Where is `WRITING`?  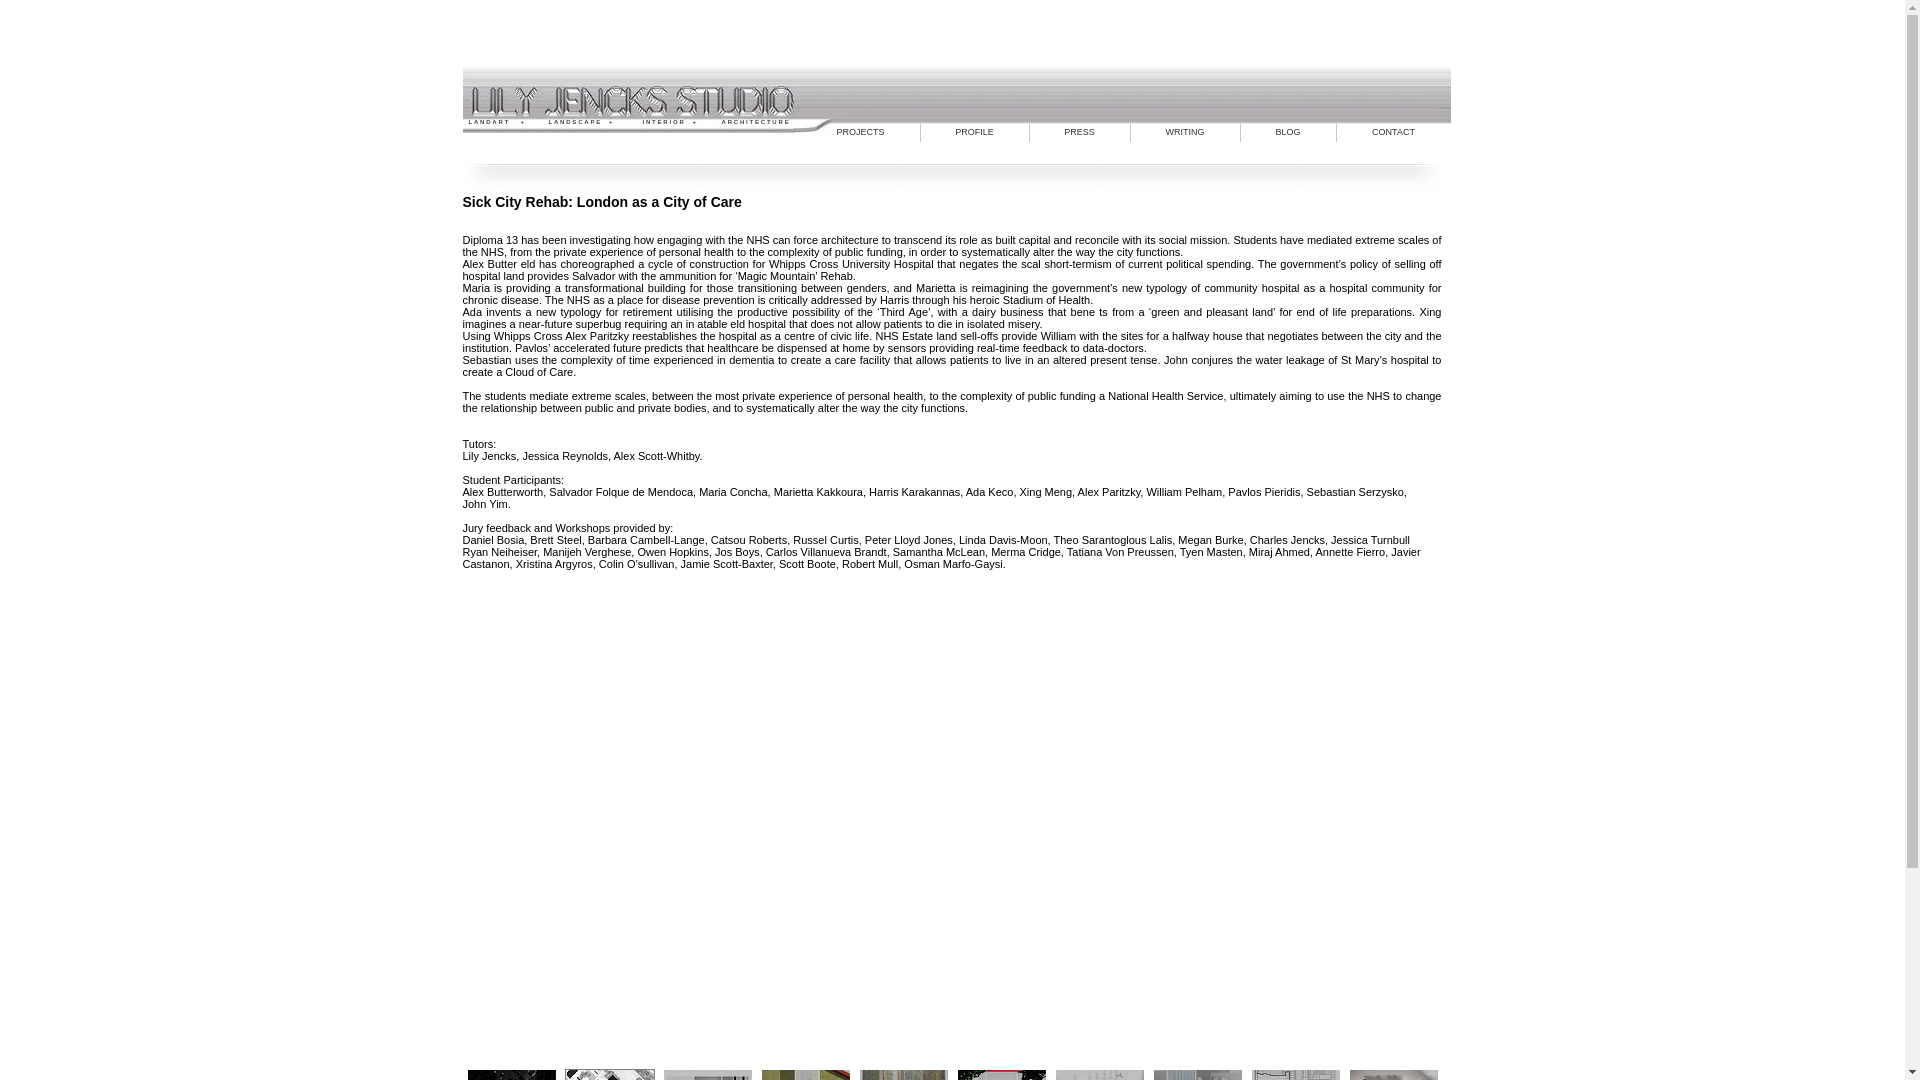
WRITING is located at coordinates (1184, 132).